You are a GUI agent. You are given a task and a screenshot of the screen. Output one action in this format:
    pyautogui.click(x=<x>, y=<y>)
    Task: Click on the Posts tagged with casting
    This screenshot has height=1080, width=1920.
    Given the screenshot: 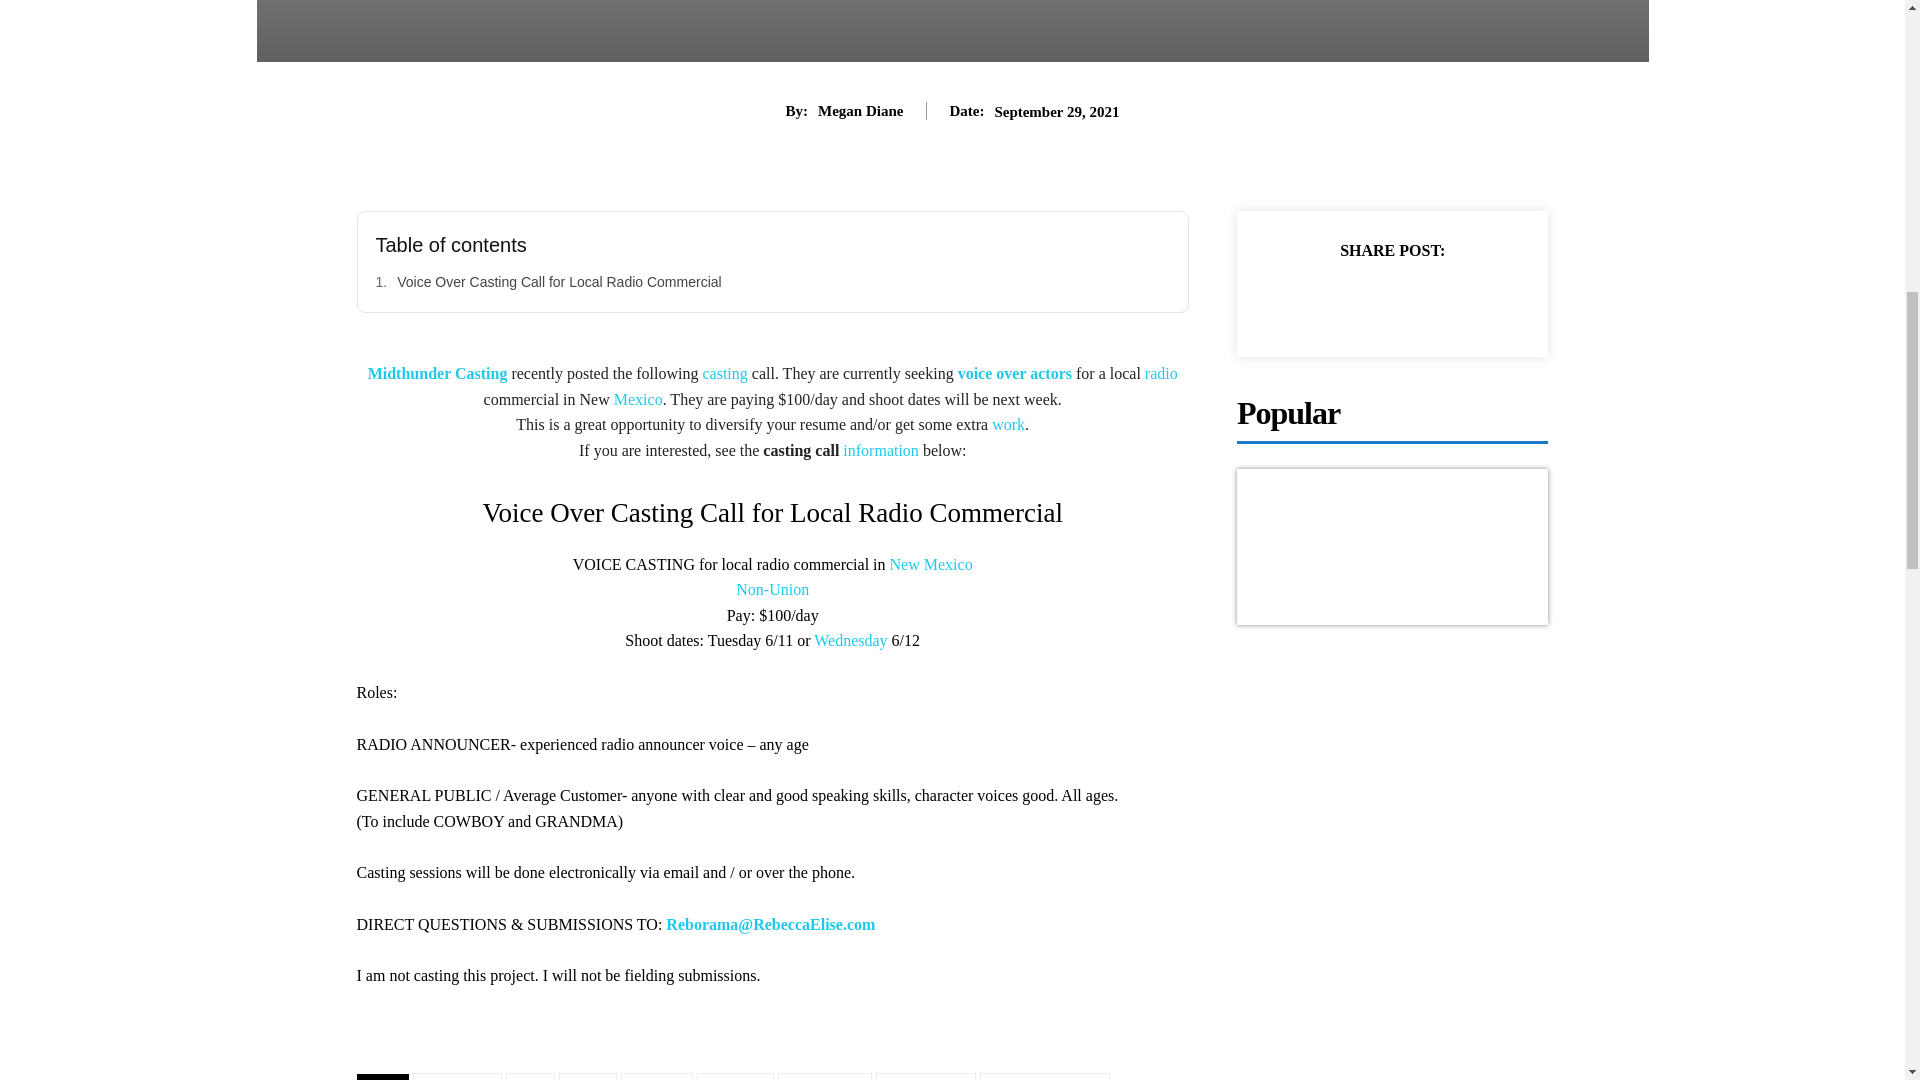 What is the action you would take?
    pyautogui.click(x=724, y=374)
    